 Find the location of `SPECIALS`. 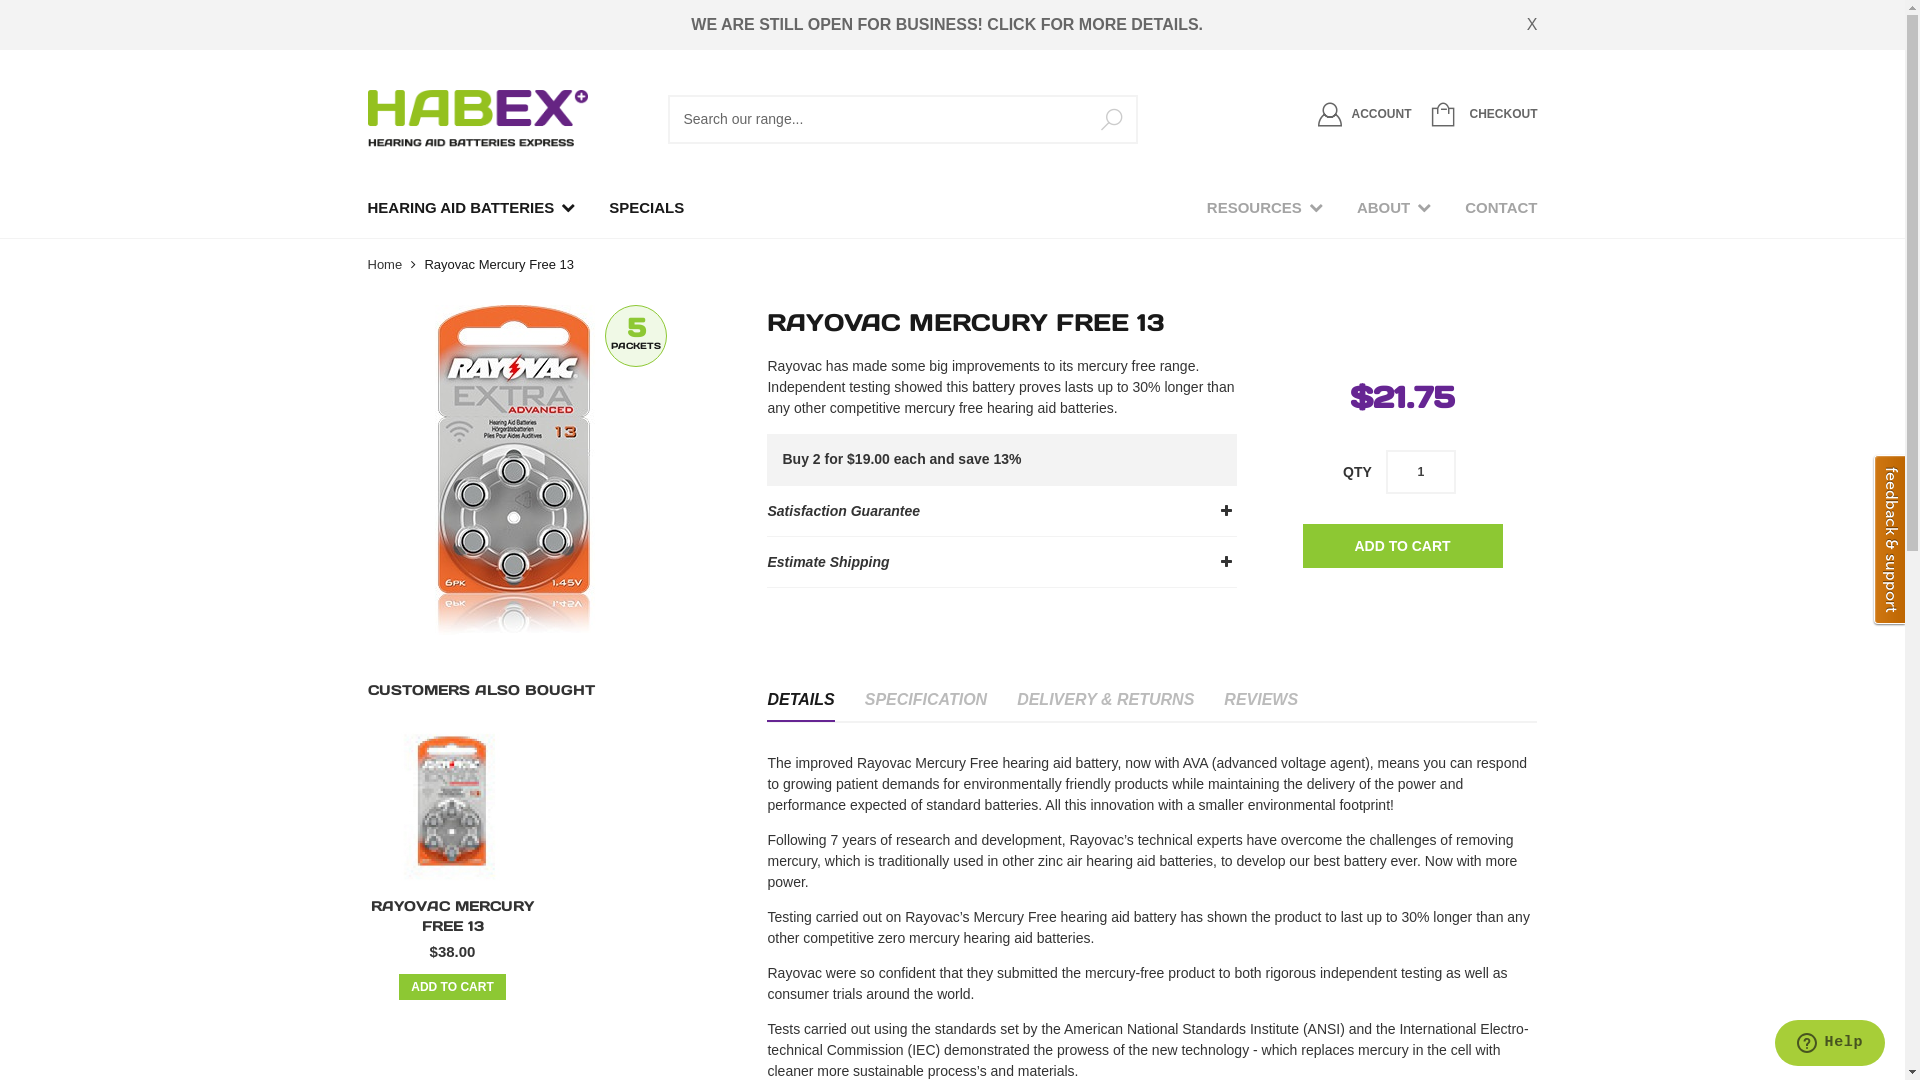

SPECIALS is located at coordinates (646, 208).